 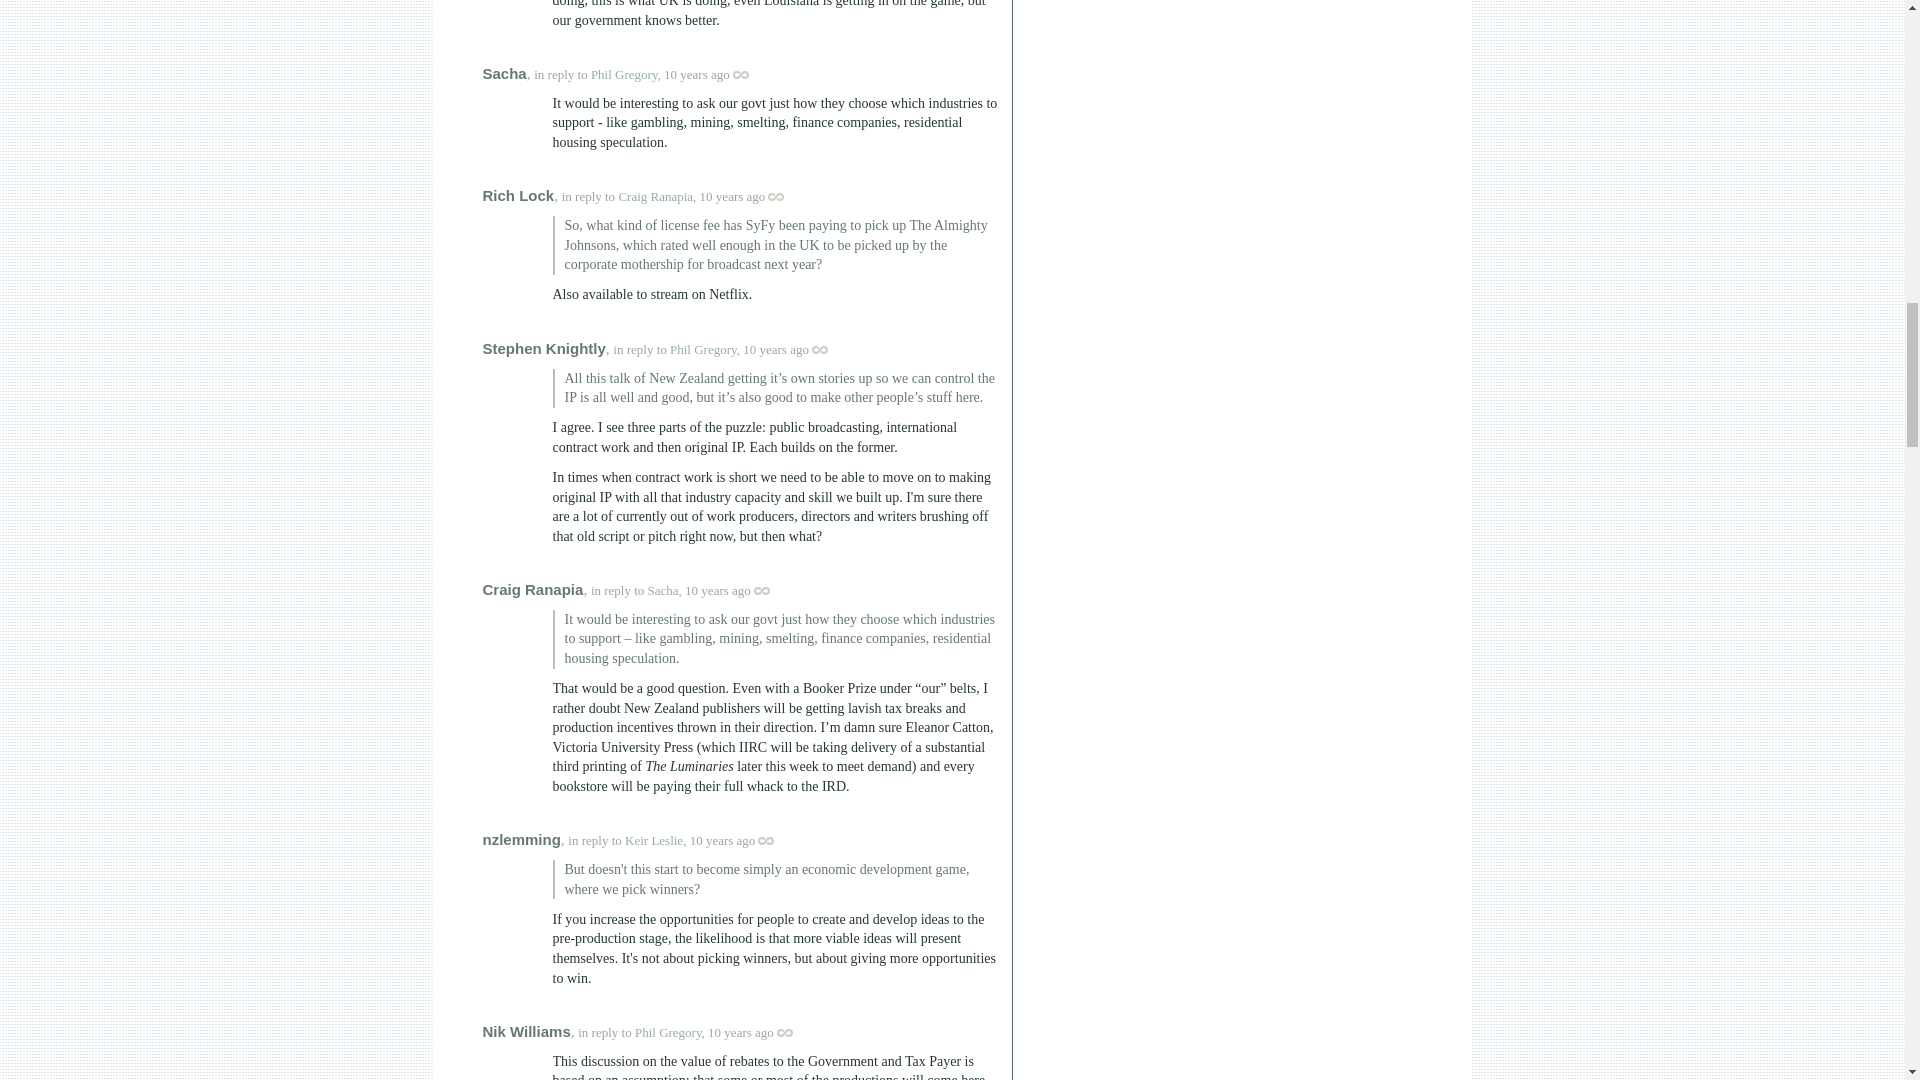 I want to click on 13:18 Oct 28, 2013, so click(x=740, y=1032).